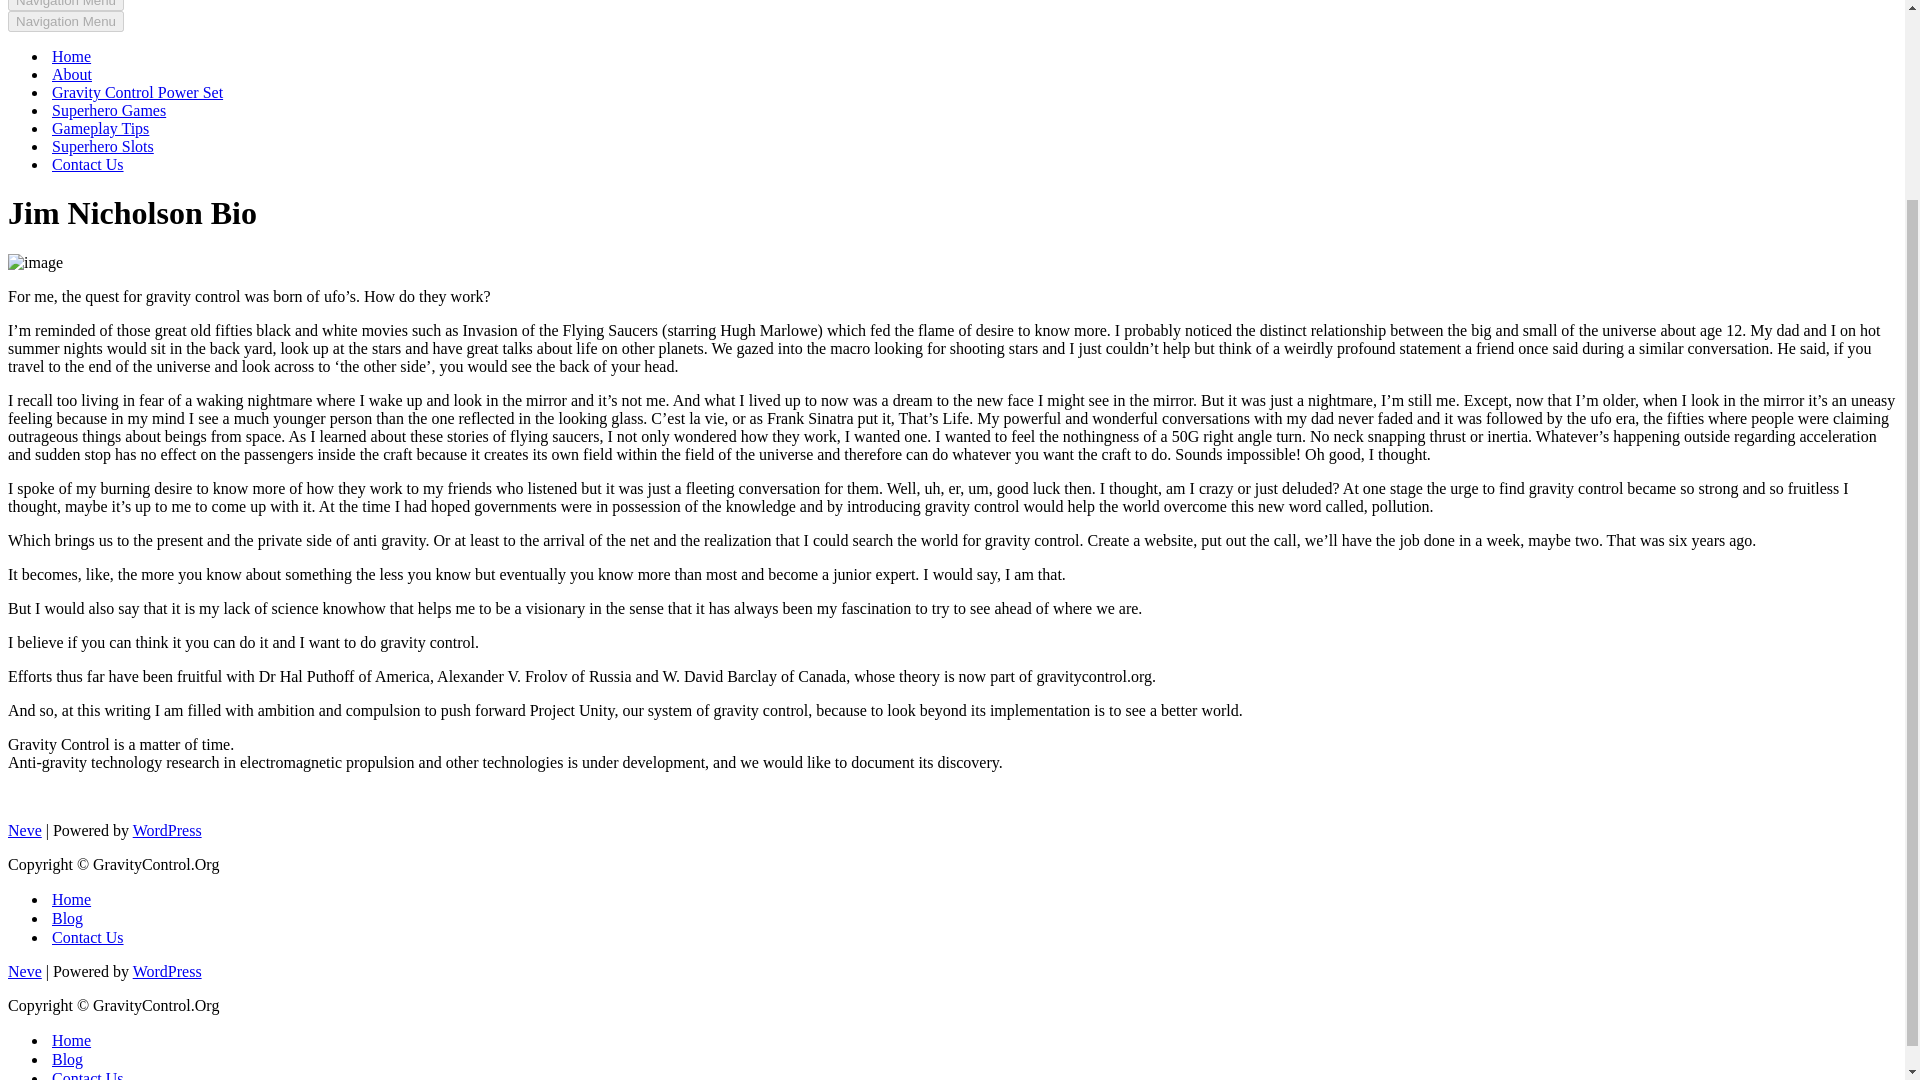 The height and width of the screenshot is (1080, 1920). I want to click on WordPress, so click(166, 830).